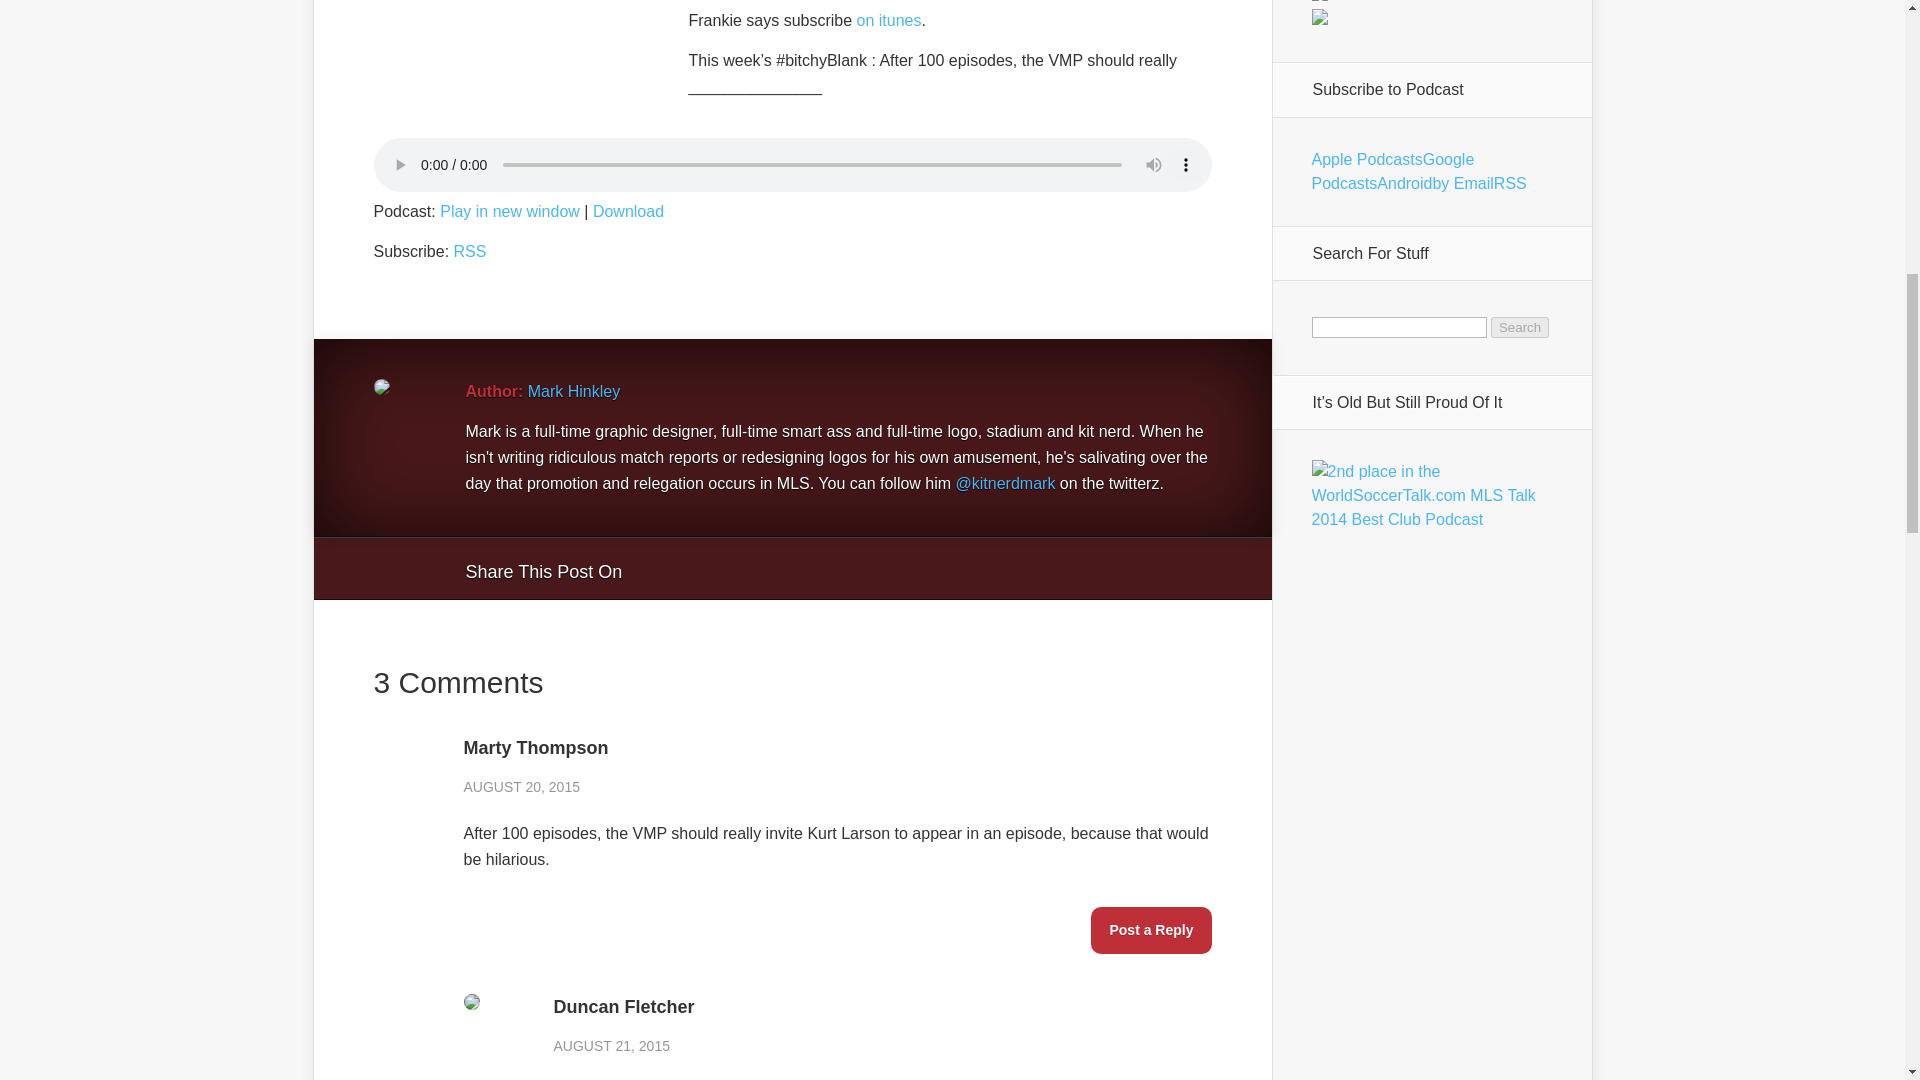  What do you see at coordinates (1404, 183) in the screenshot?
I see `Subscribe on Android` at bounding box center [1404, 183].